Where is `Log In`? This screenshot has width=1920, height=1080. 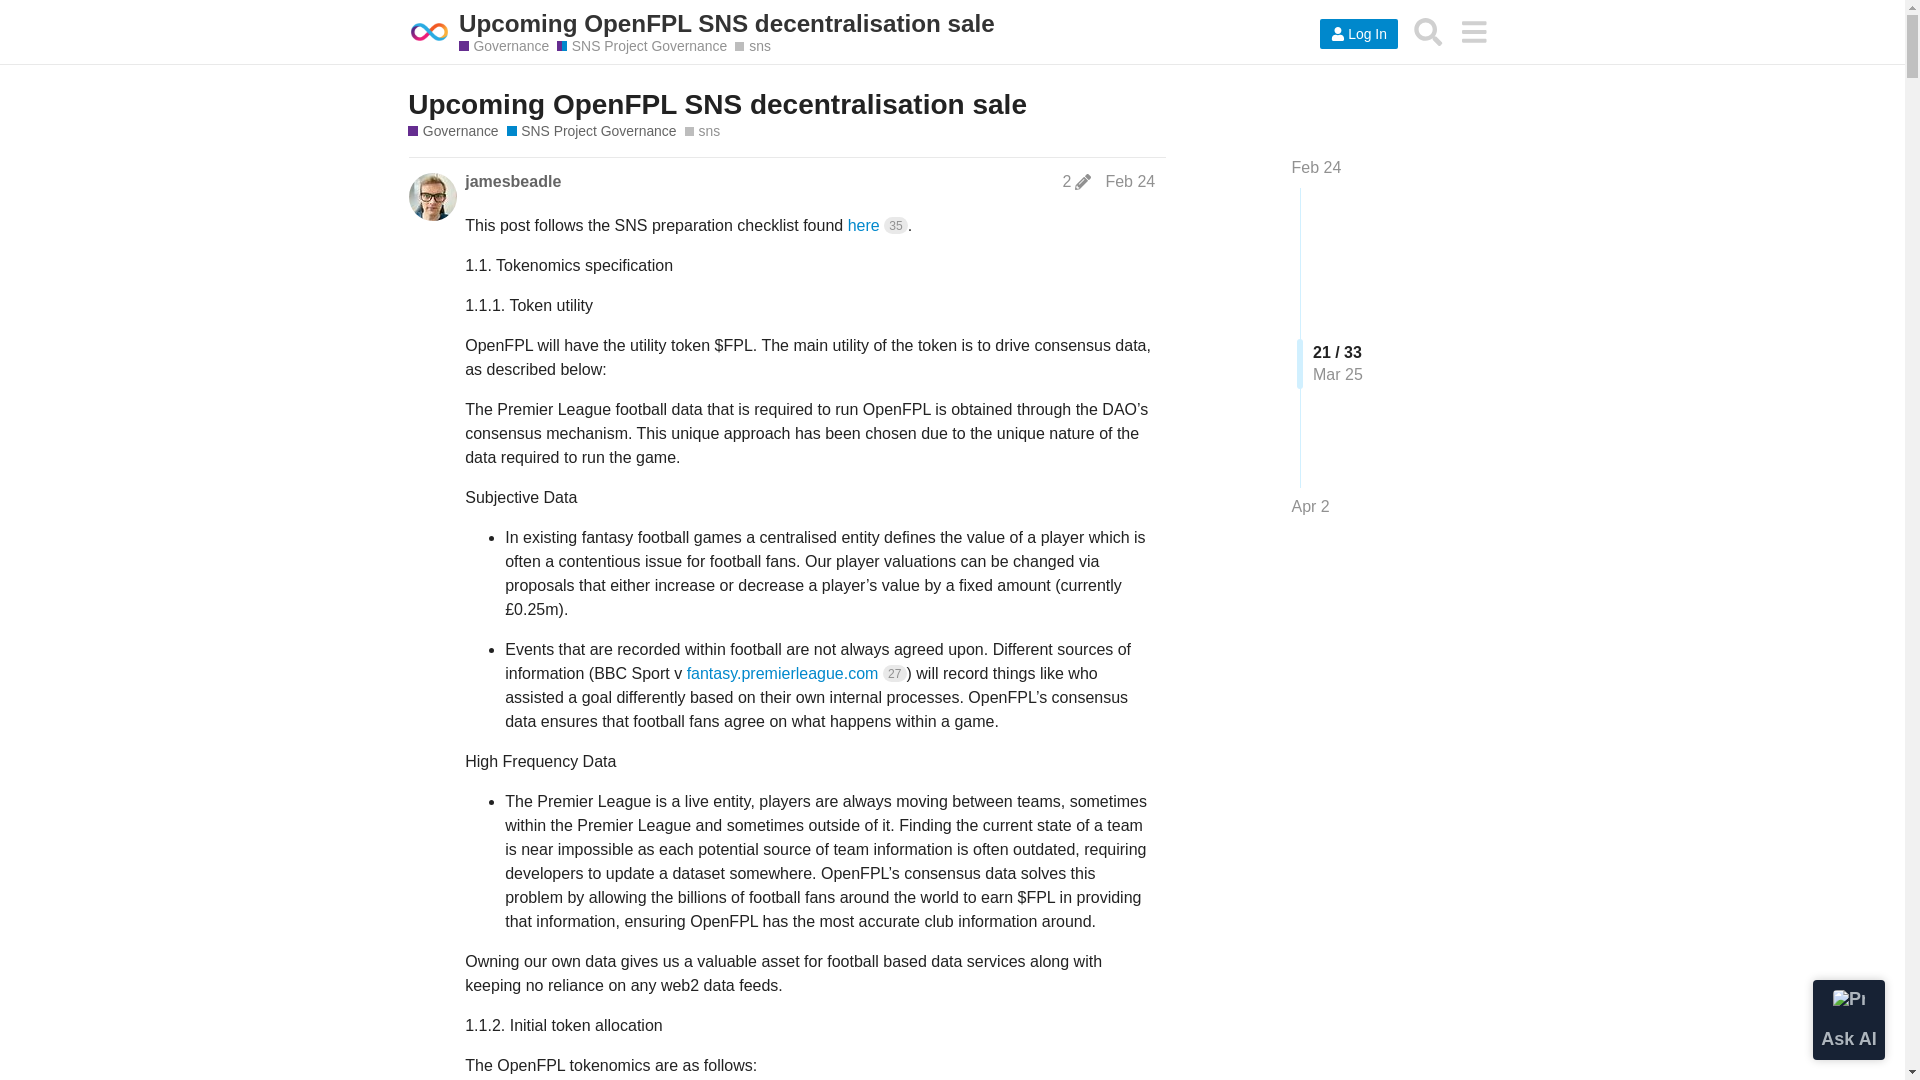
Log In is located at coordinates (1358, 34).